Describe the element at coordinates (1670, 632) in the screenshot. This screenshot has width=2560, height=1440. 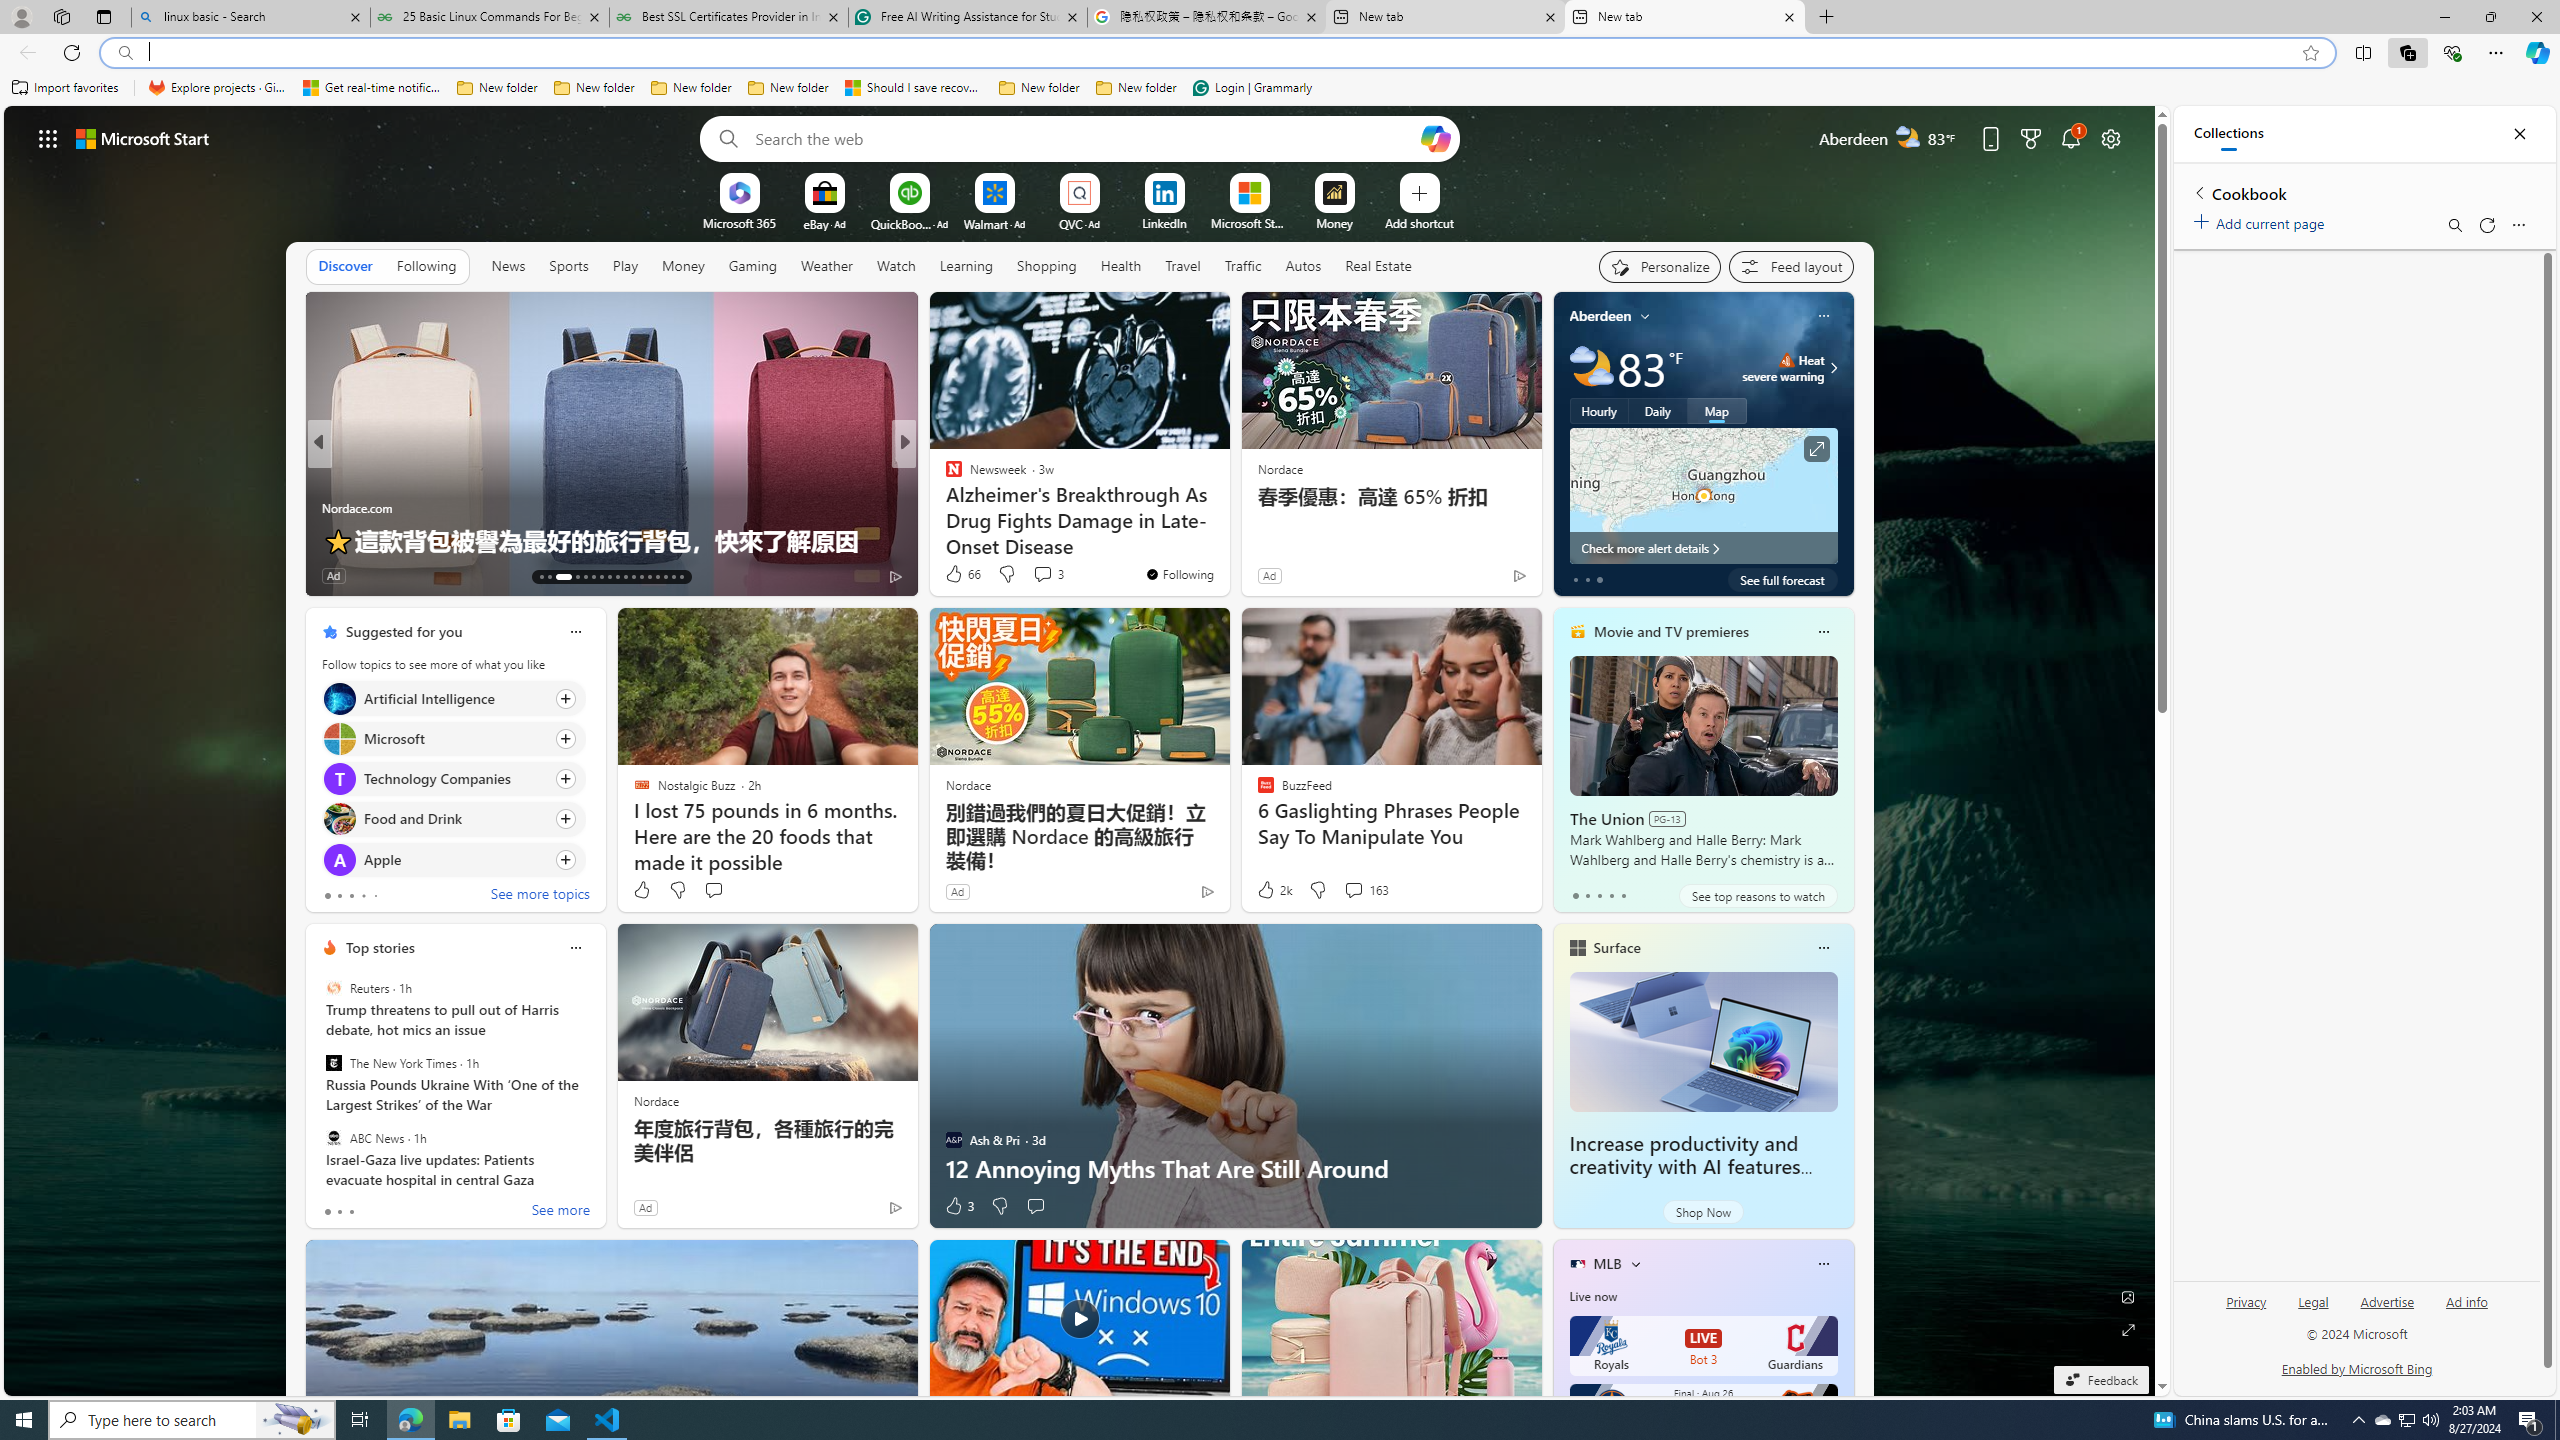
I see `Movie and TV premieres` at that location.